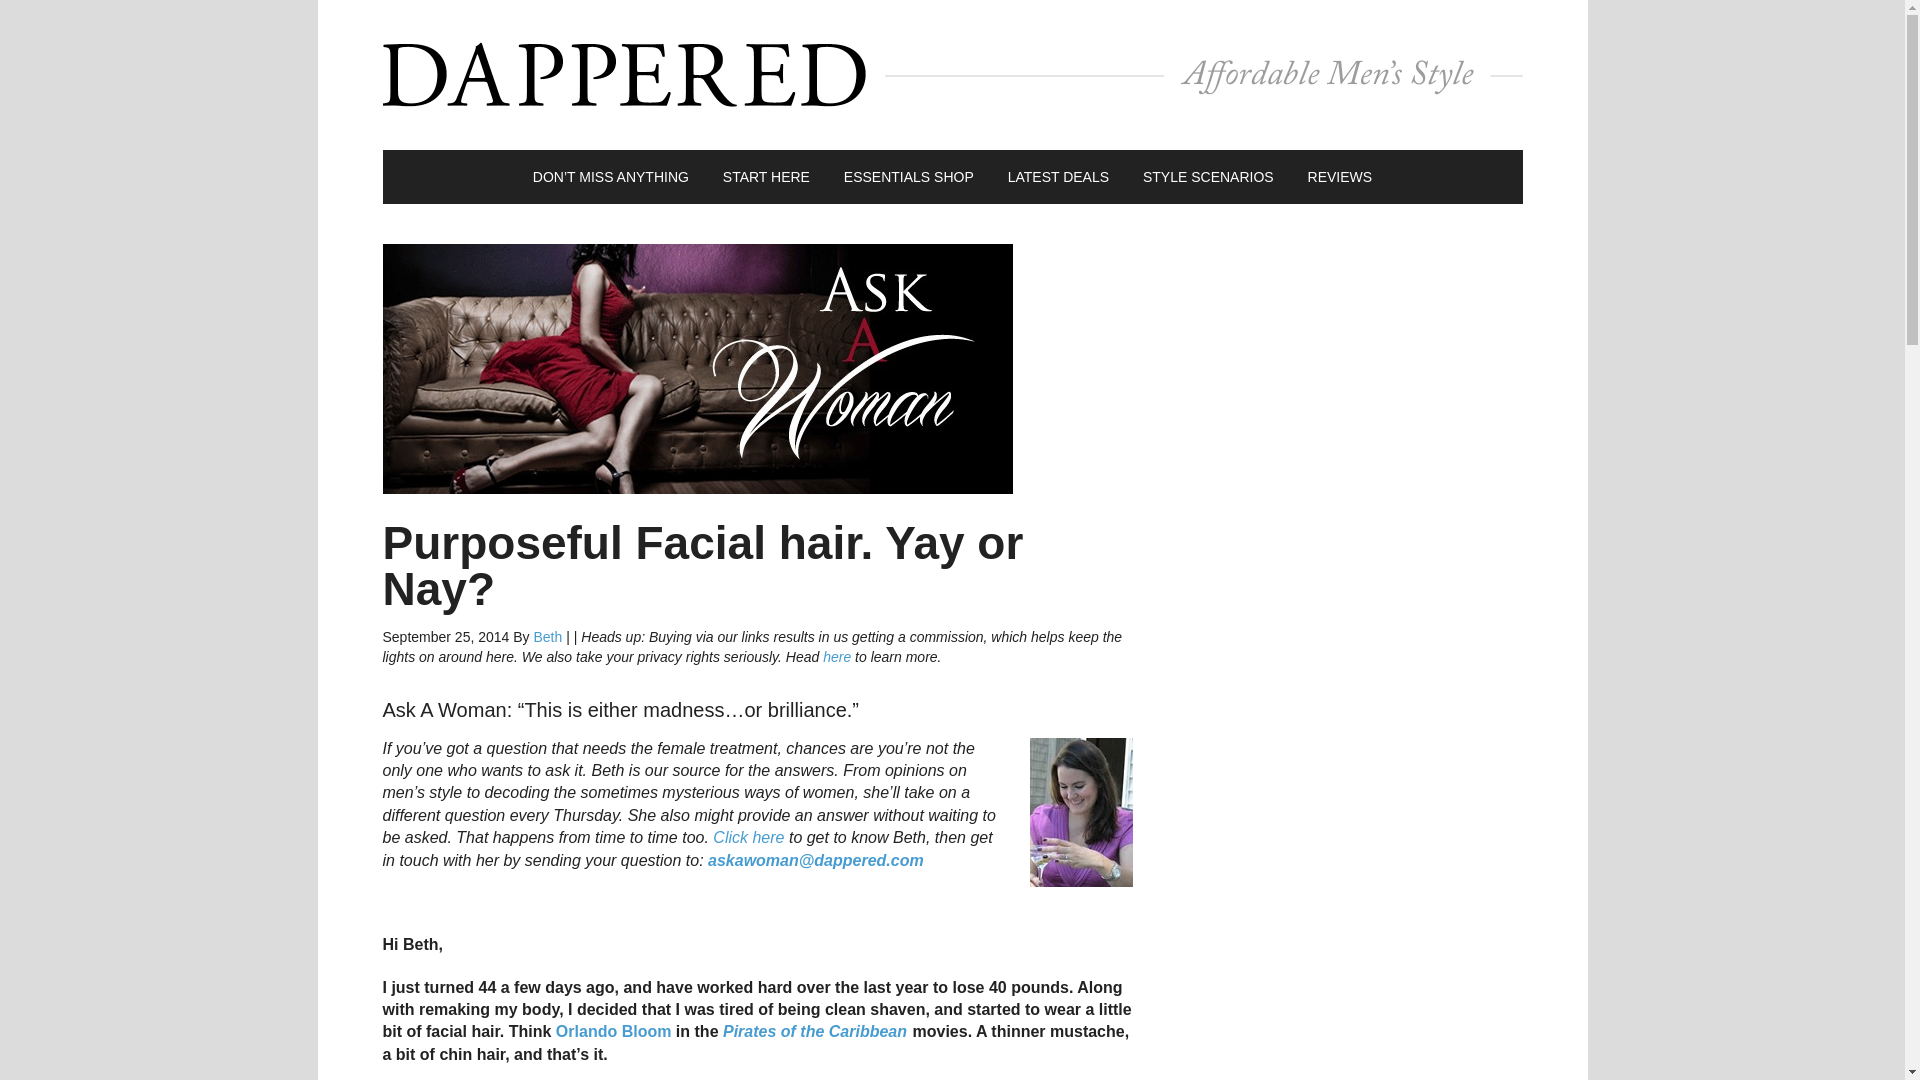 The width and height of the screenshot is (1920, 1080). Describe the element at coordinates (836, 657) in the screenshot. I see `here` at that location.